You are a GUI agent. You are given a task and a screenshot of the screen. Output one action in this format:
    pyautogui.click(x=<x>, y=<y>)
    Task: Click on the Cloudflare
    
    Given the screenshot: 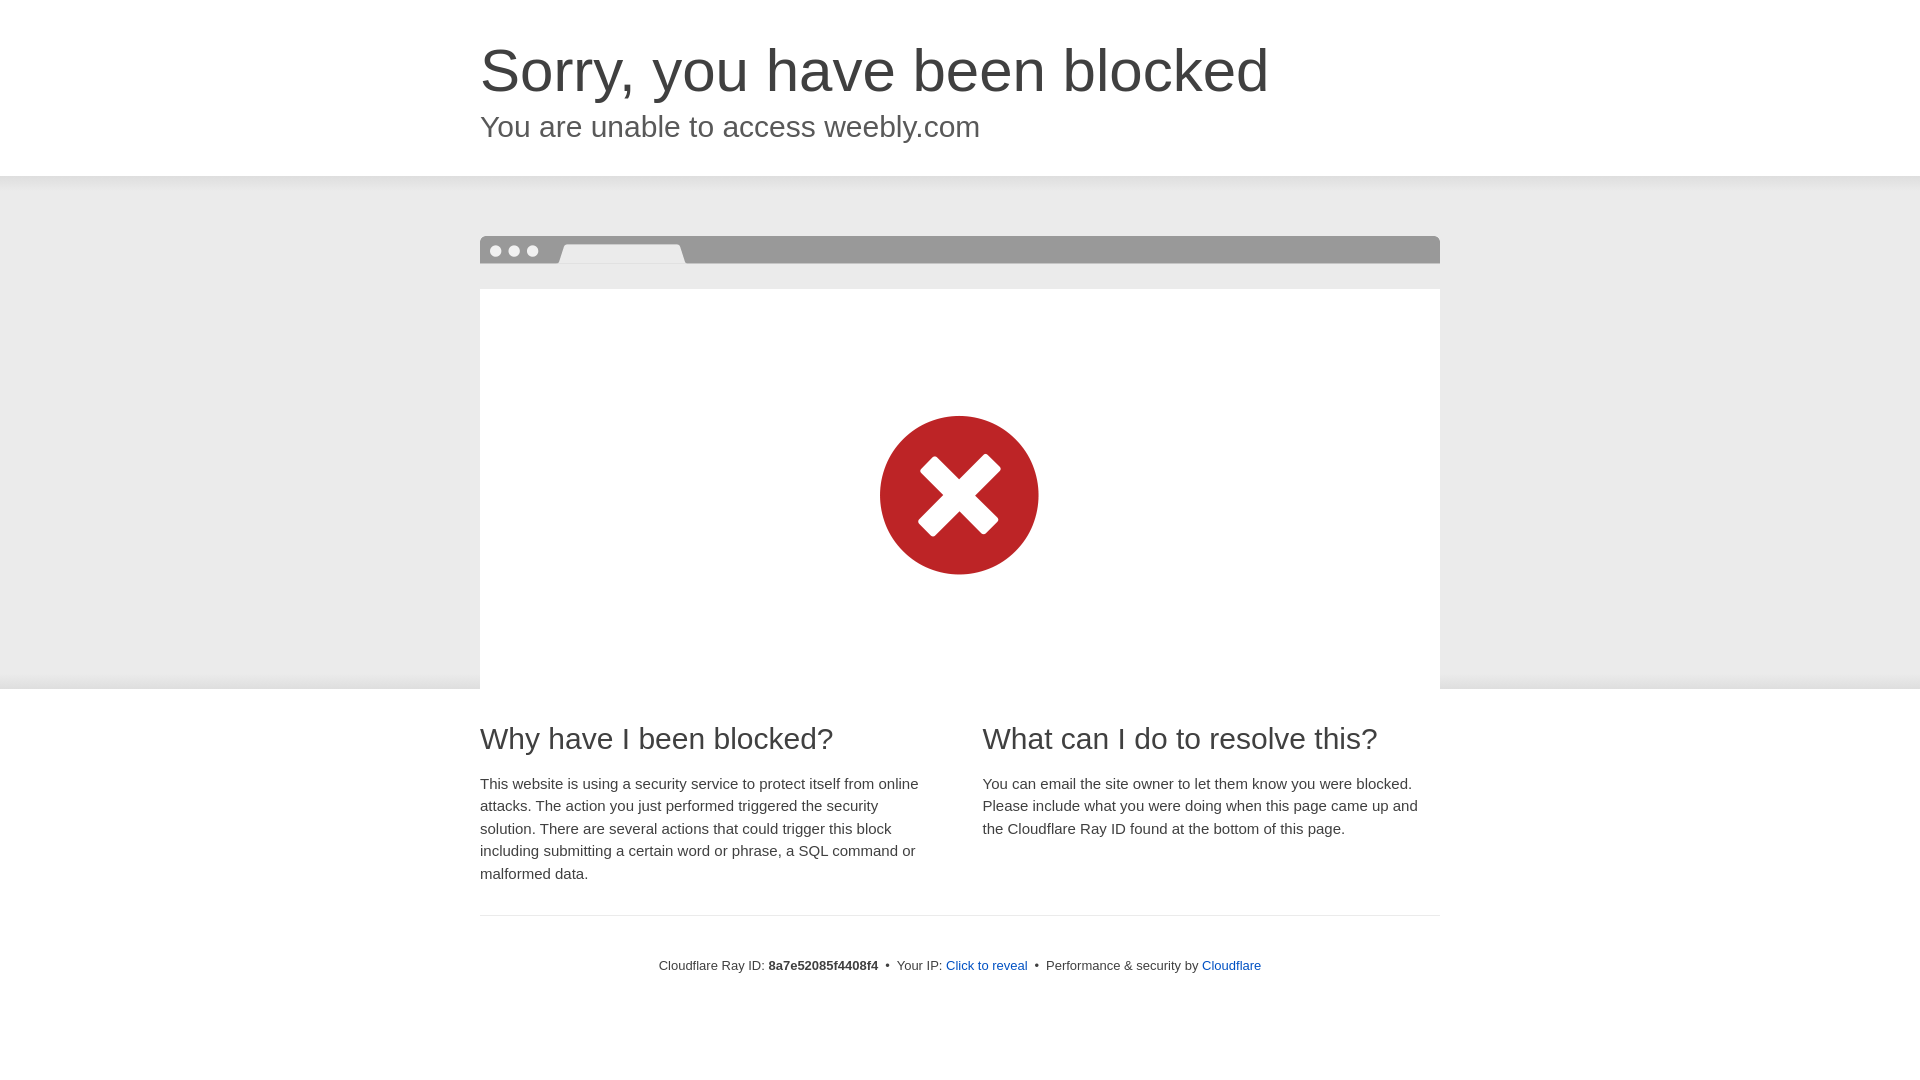 What is the action you would take?
    pyautogui.click(x=1231, y=965)
    